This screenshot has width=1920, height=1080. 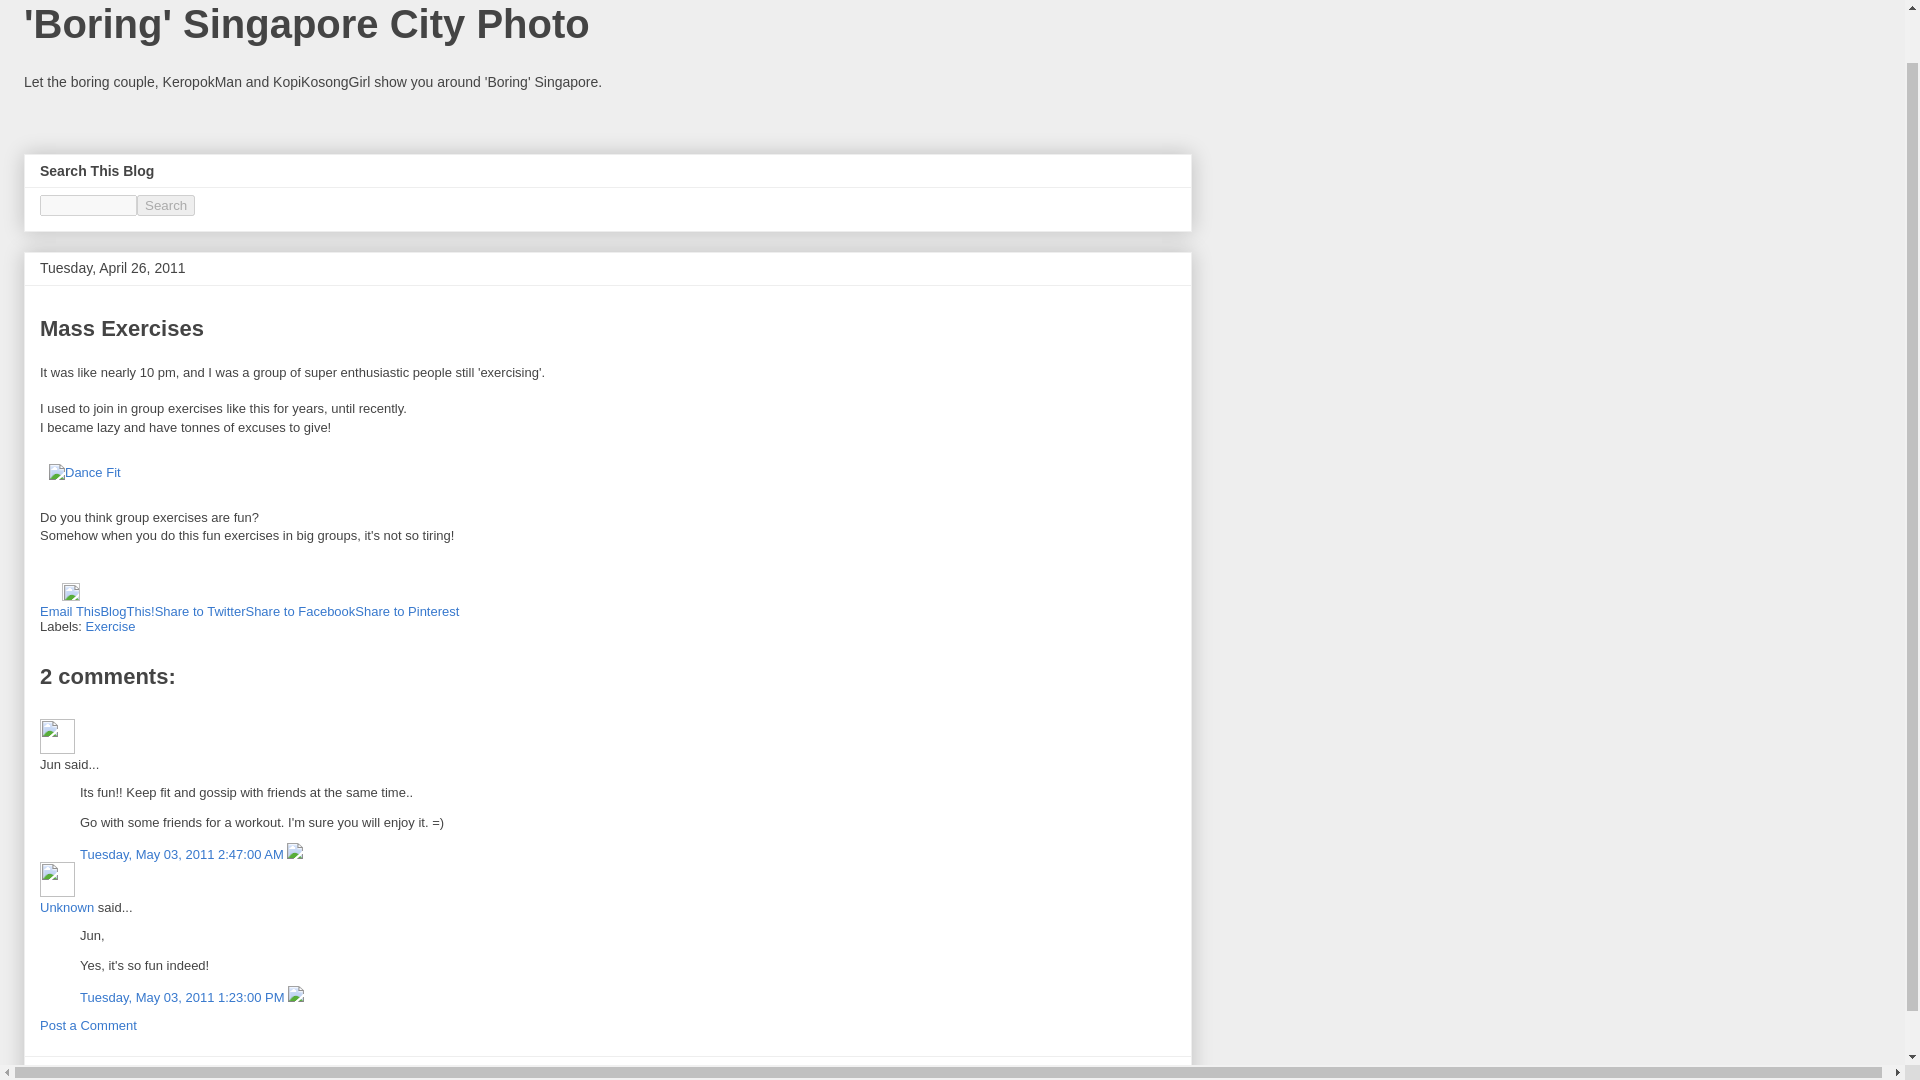 I want to click on Email Post, so click(x=50, y=596).